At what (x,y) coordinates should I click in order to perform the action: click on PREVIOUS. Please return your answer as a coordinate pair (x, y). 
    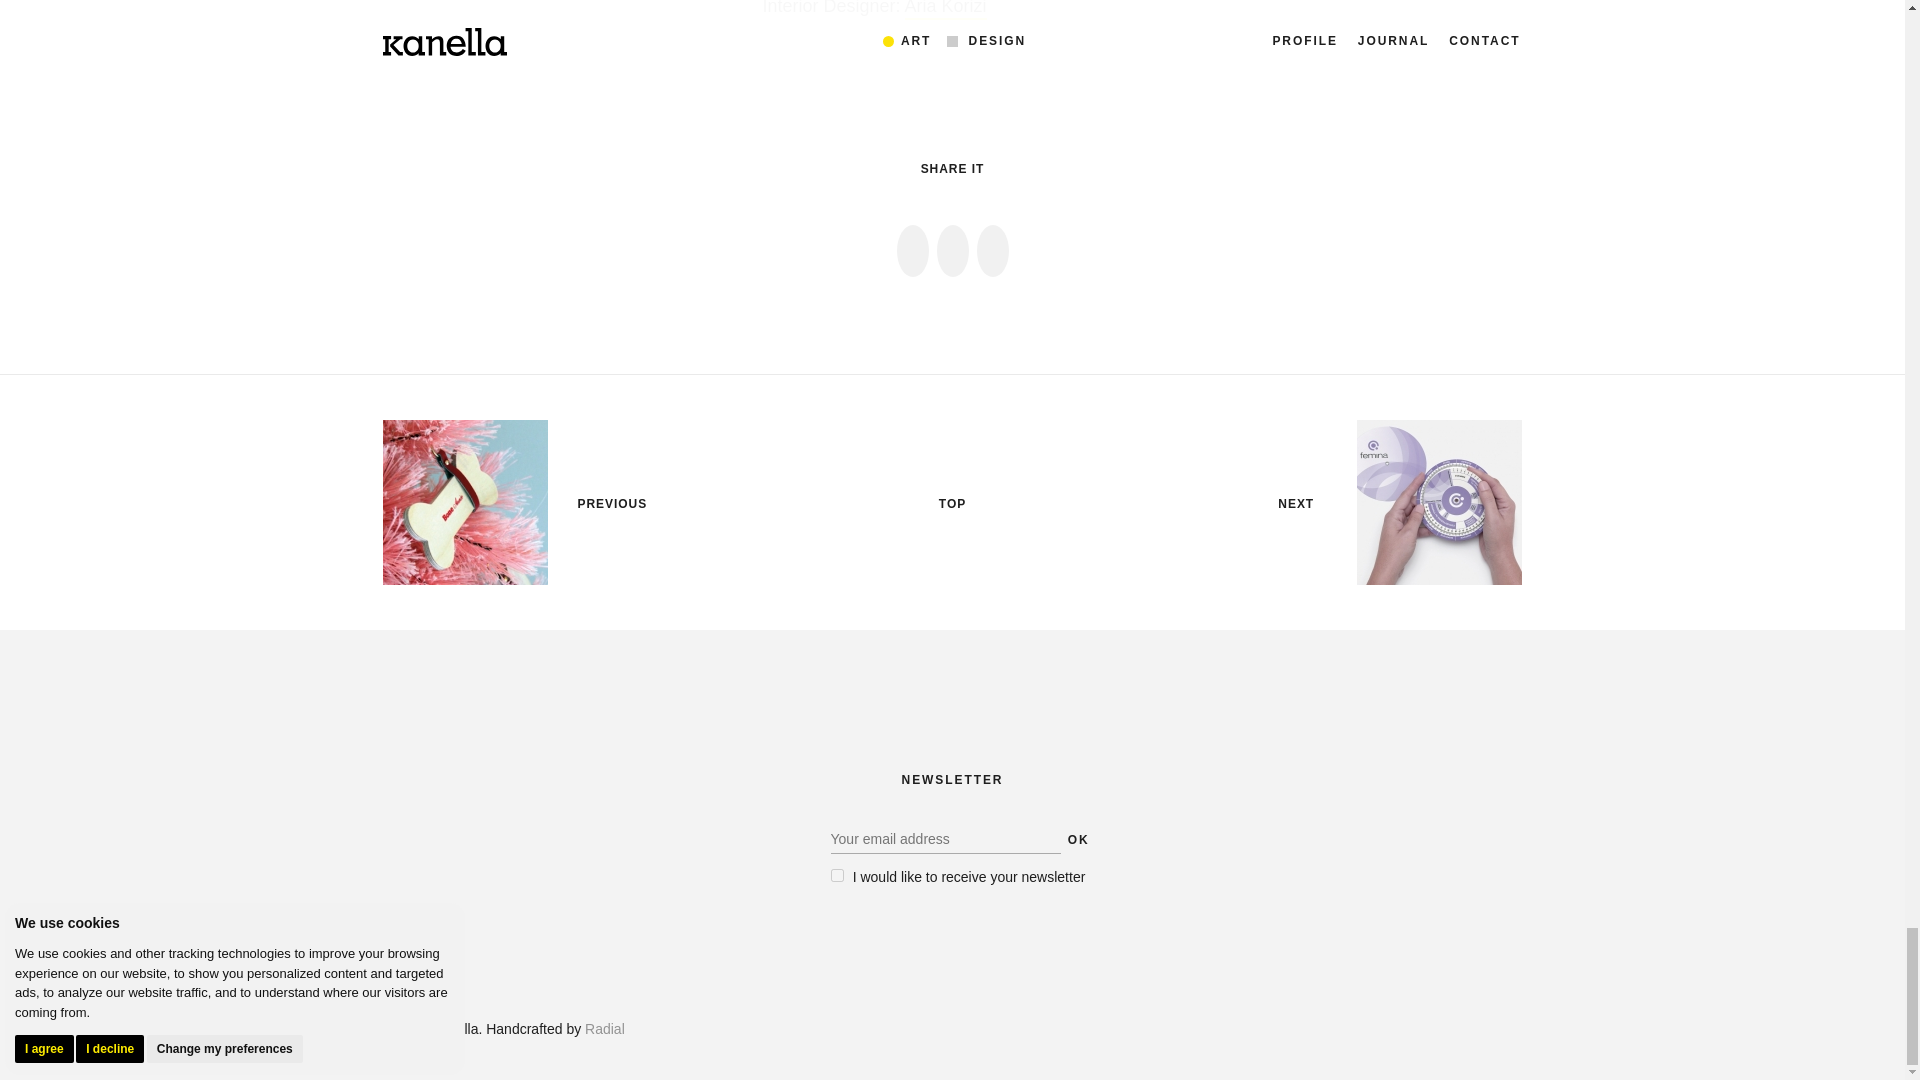
    Looking at the image, I should click on (612, 504).